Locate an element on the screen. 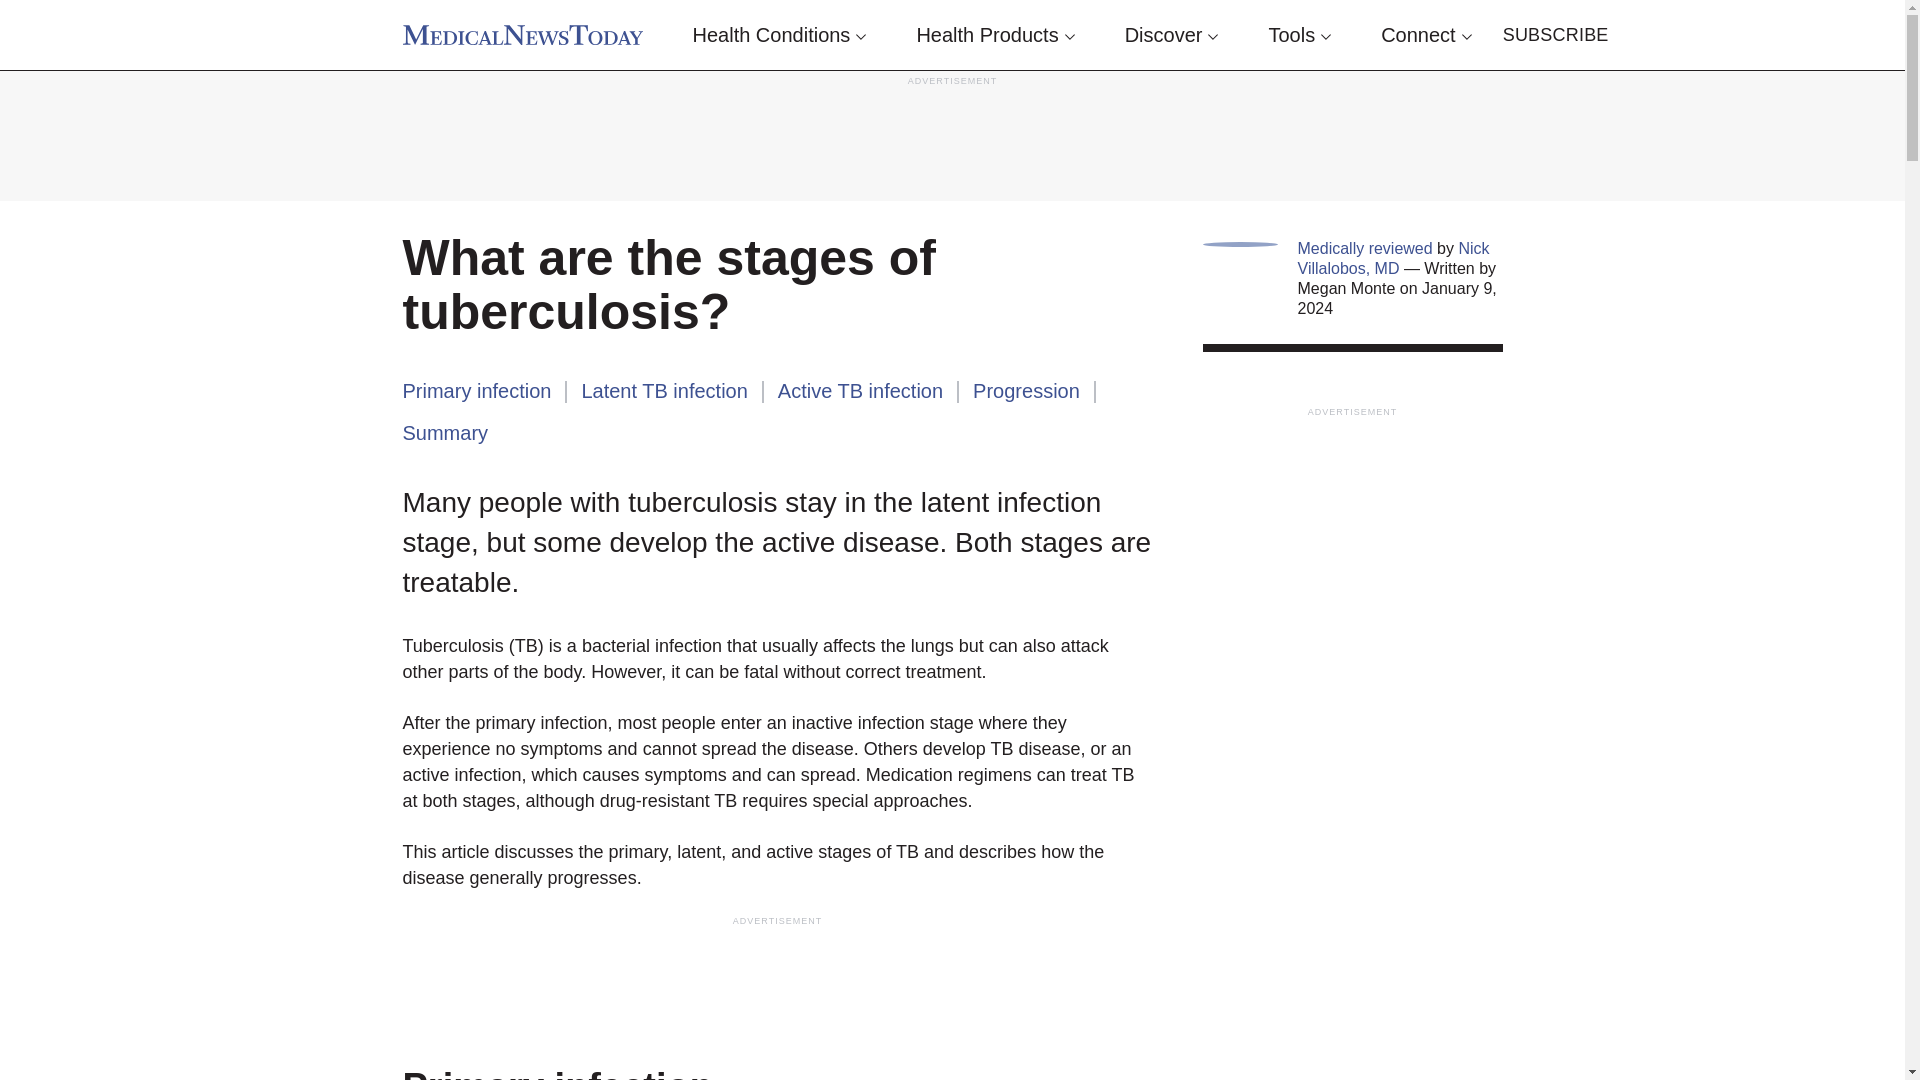 This screenshot has height=1080, width=1920. Active TB infection is located at coordinates (860, 390).